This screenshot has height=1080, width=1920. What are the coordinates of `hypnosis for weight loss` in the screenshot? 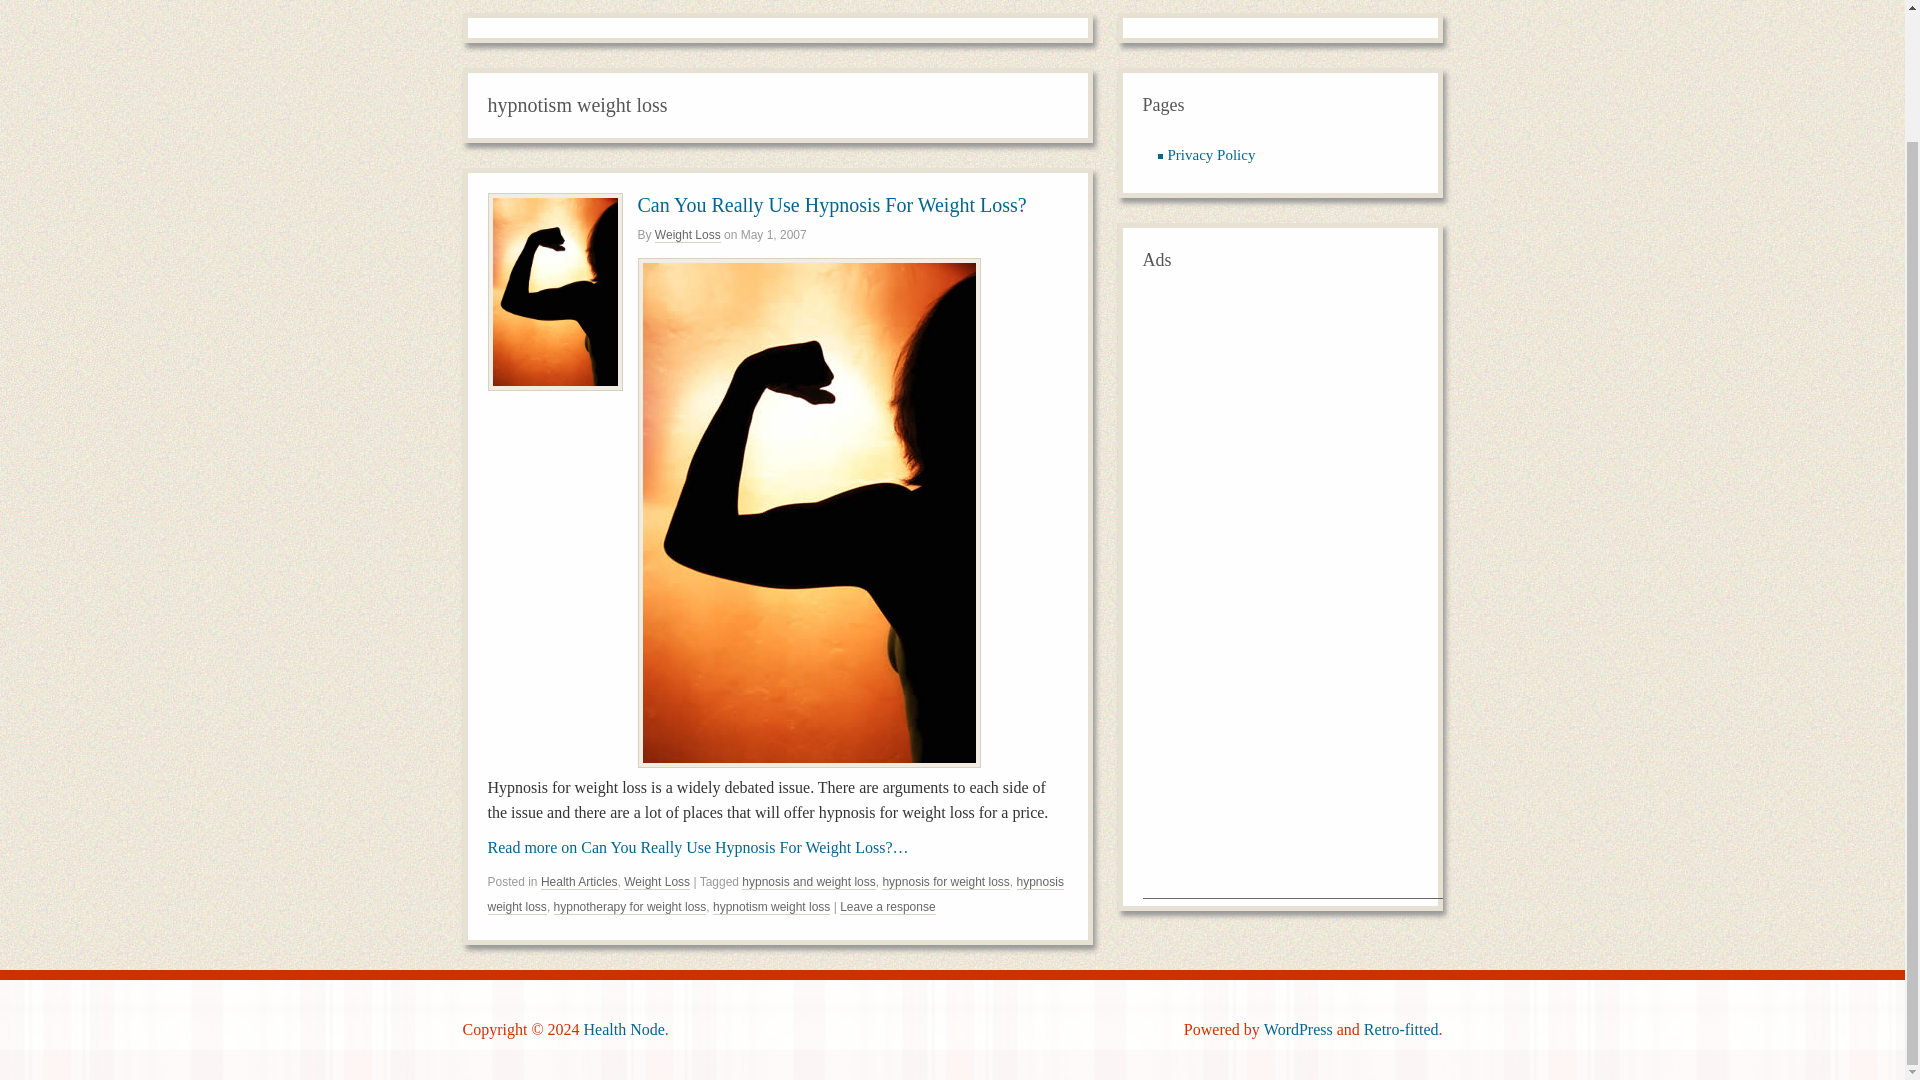 It's located at (945, 882).